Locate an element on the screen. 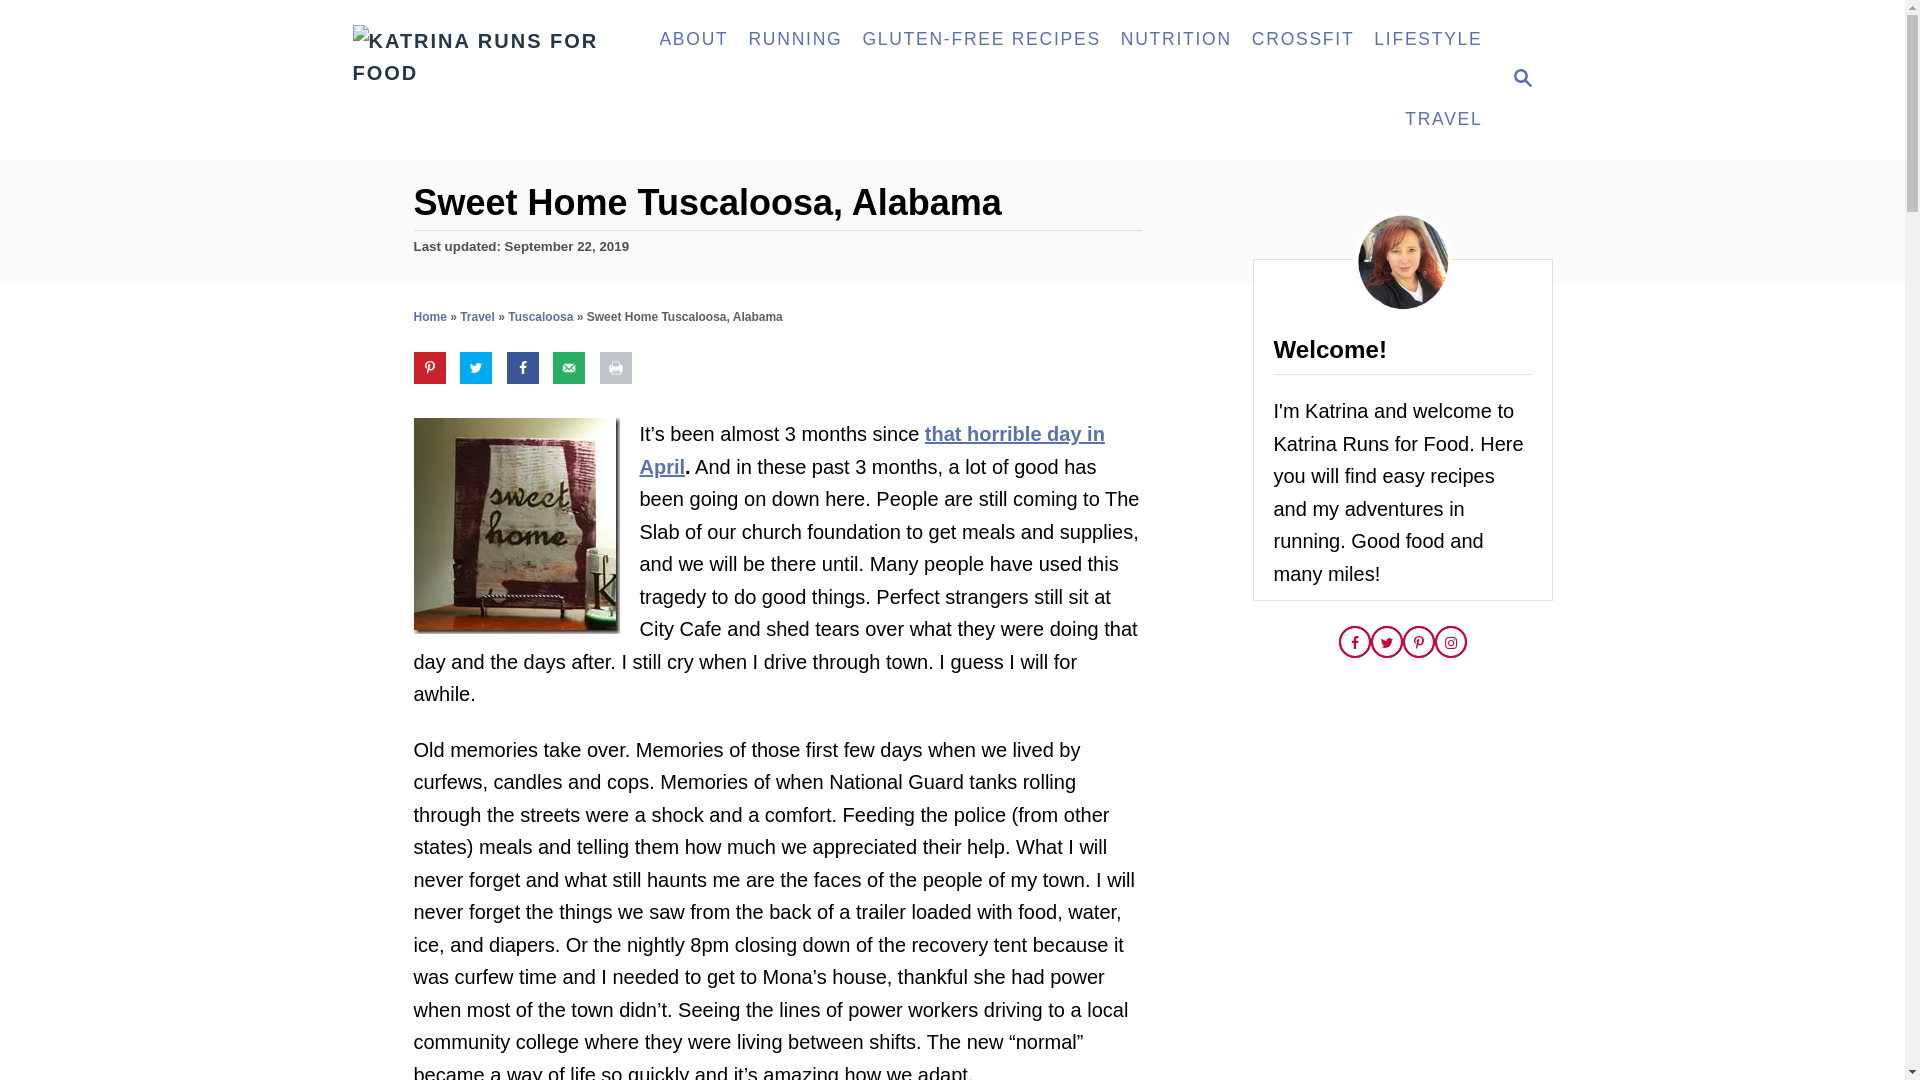  CROSSFIT is located at coordinates (1302, 40).